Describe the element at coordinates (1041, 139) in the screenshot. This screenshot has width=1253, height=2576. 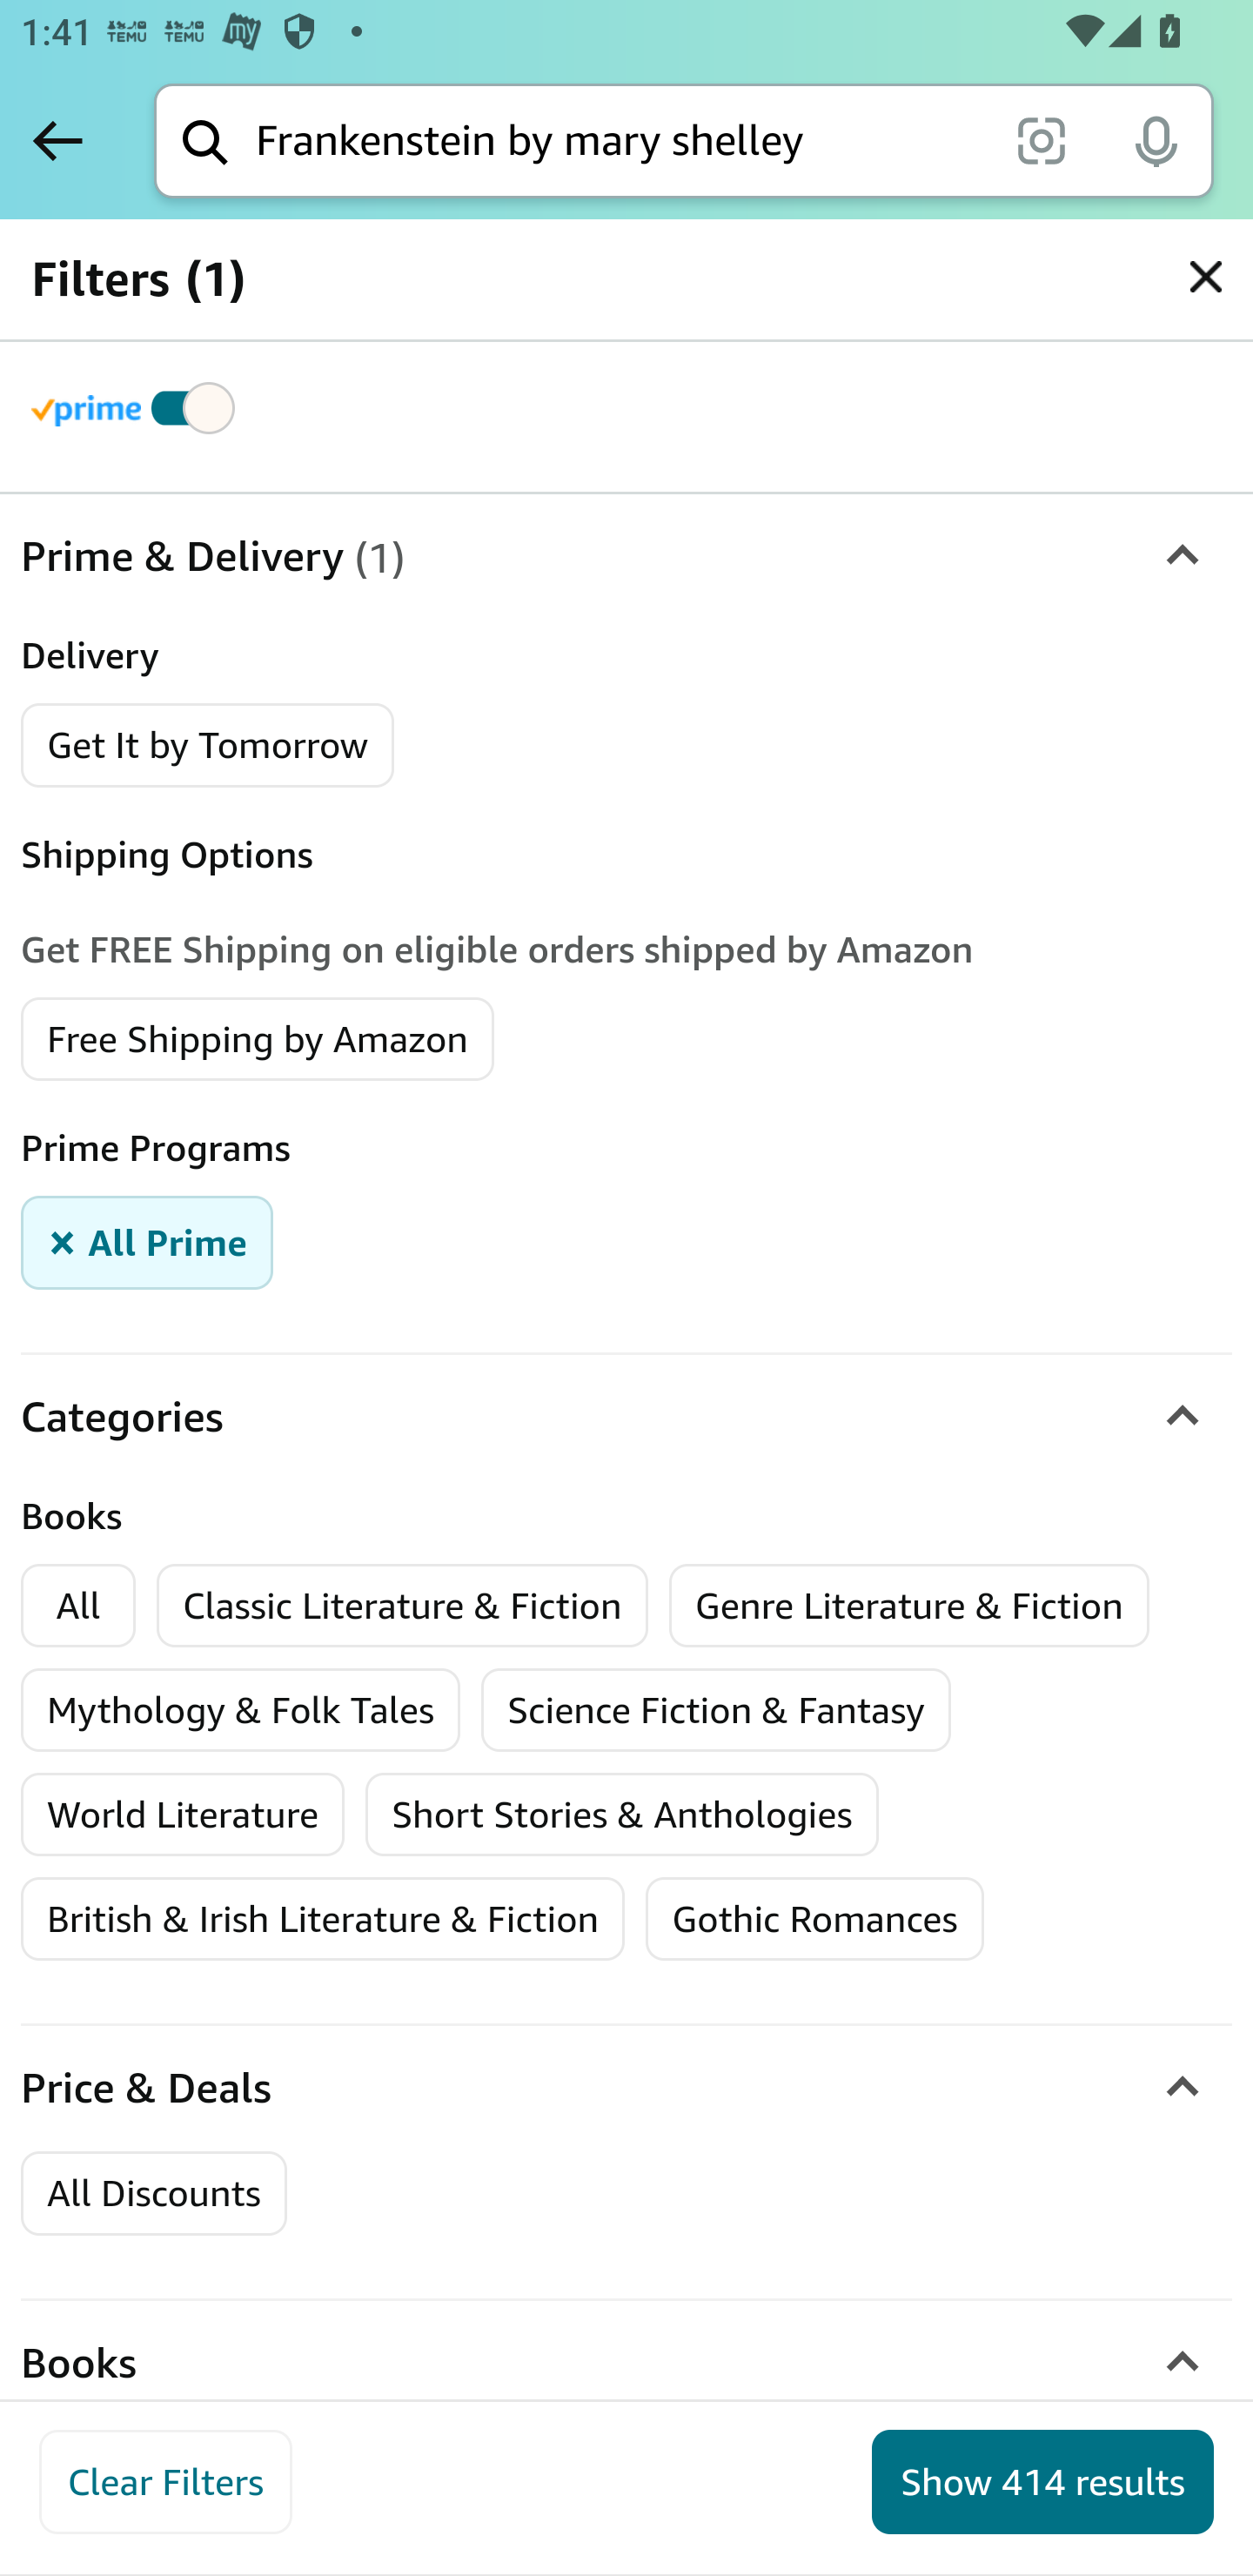
I see `scan it` at that location.